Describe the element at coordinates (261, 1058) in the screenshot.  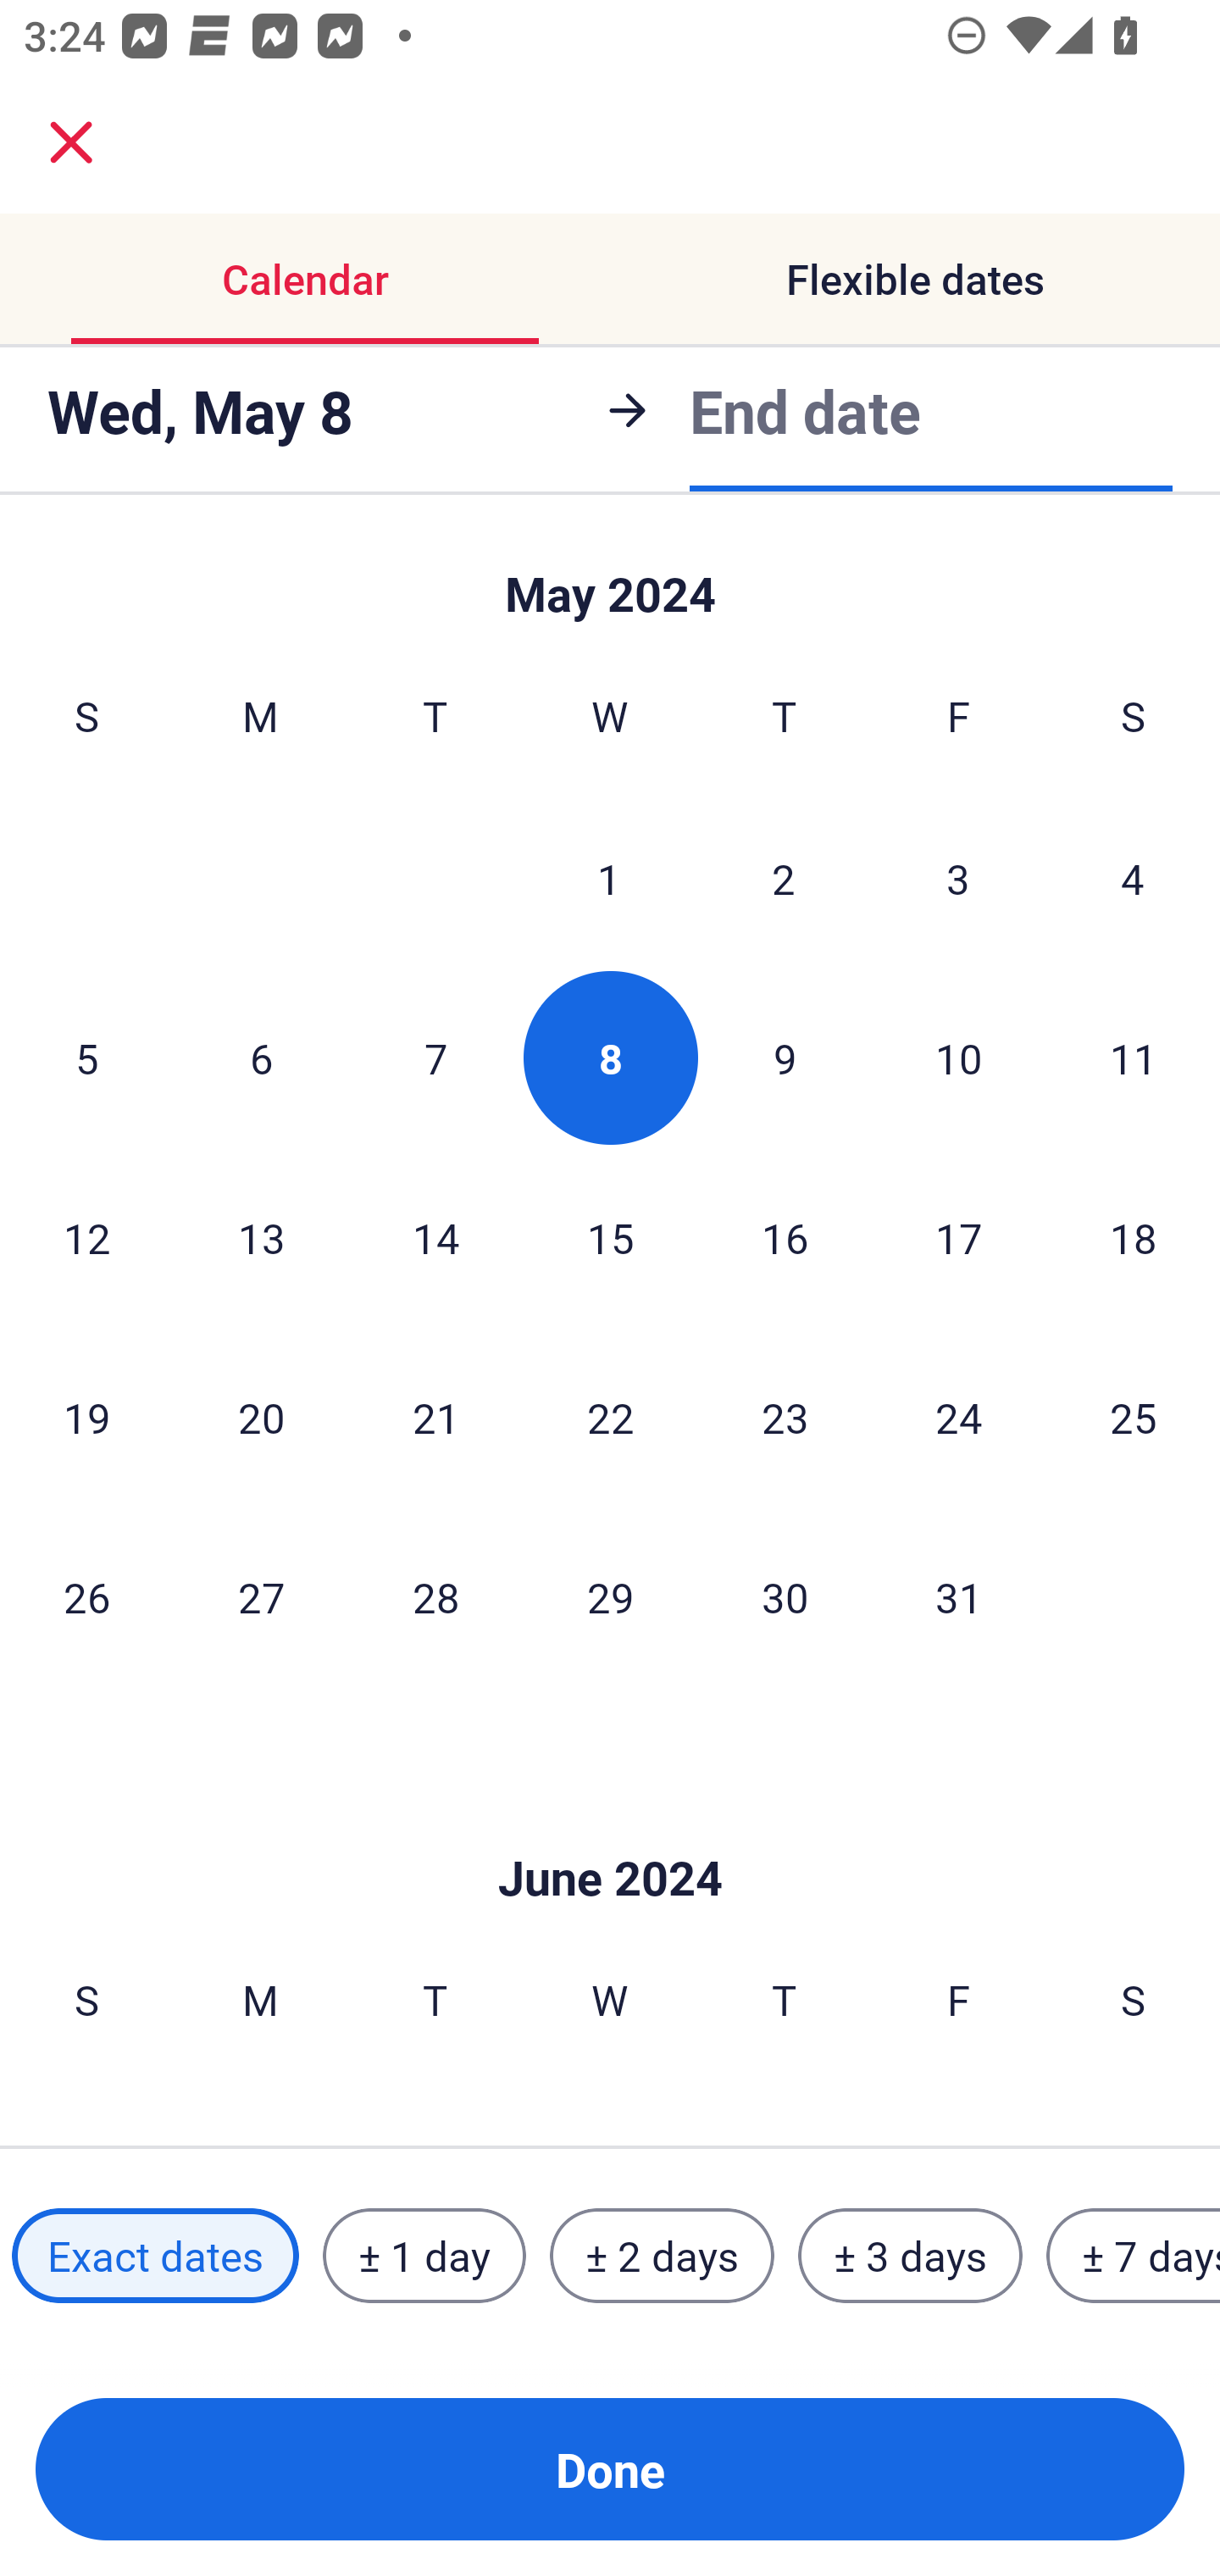
I see `6 Monday, May 6, 2024` at that location.